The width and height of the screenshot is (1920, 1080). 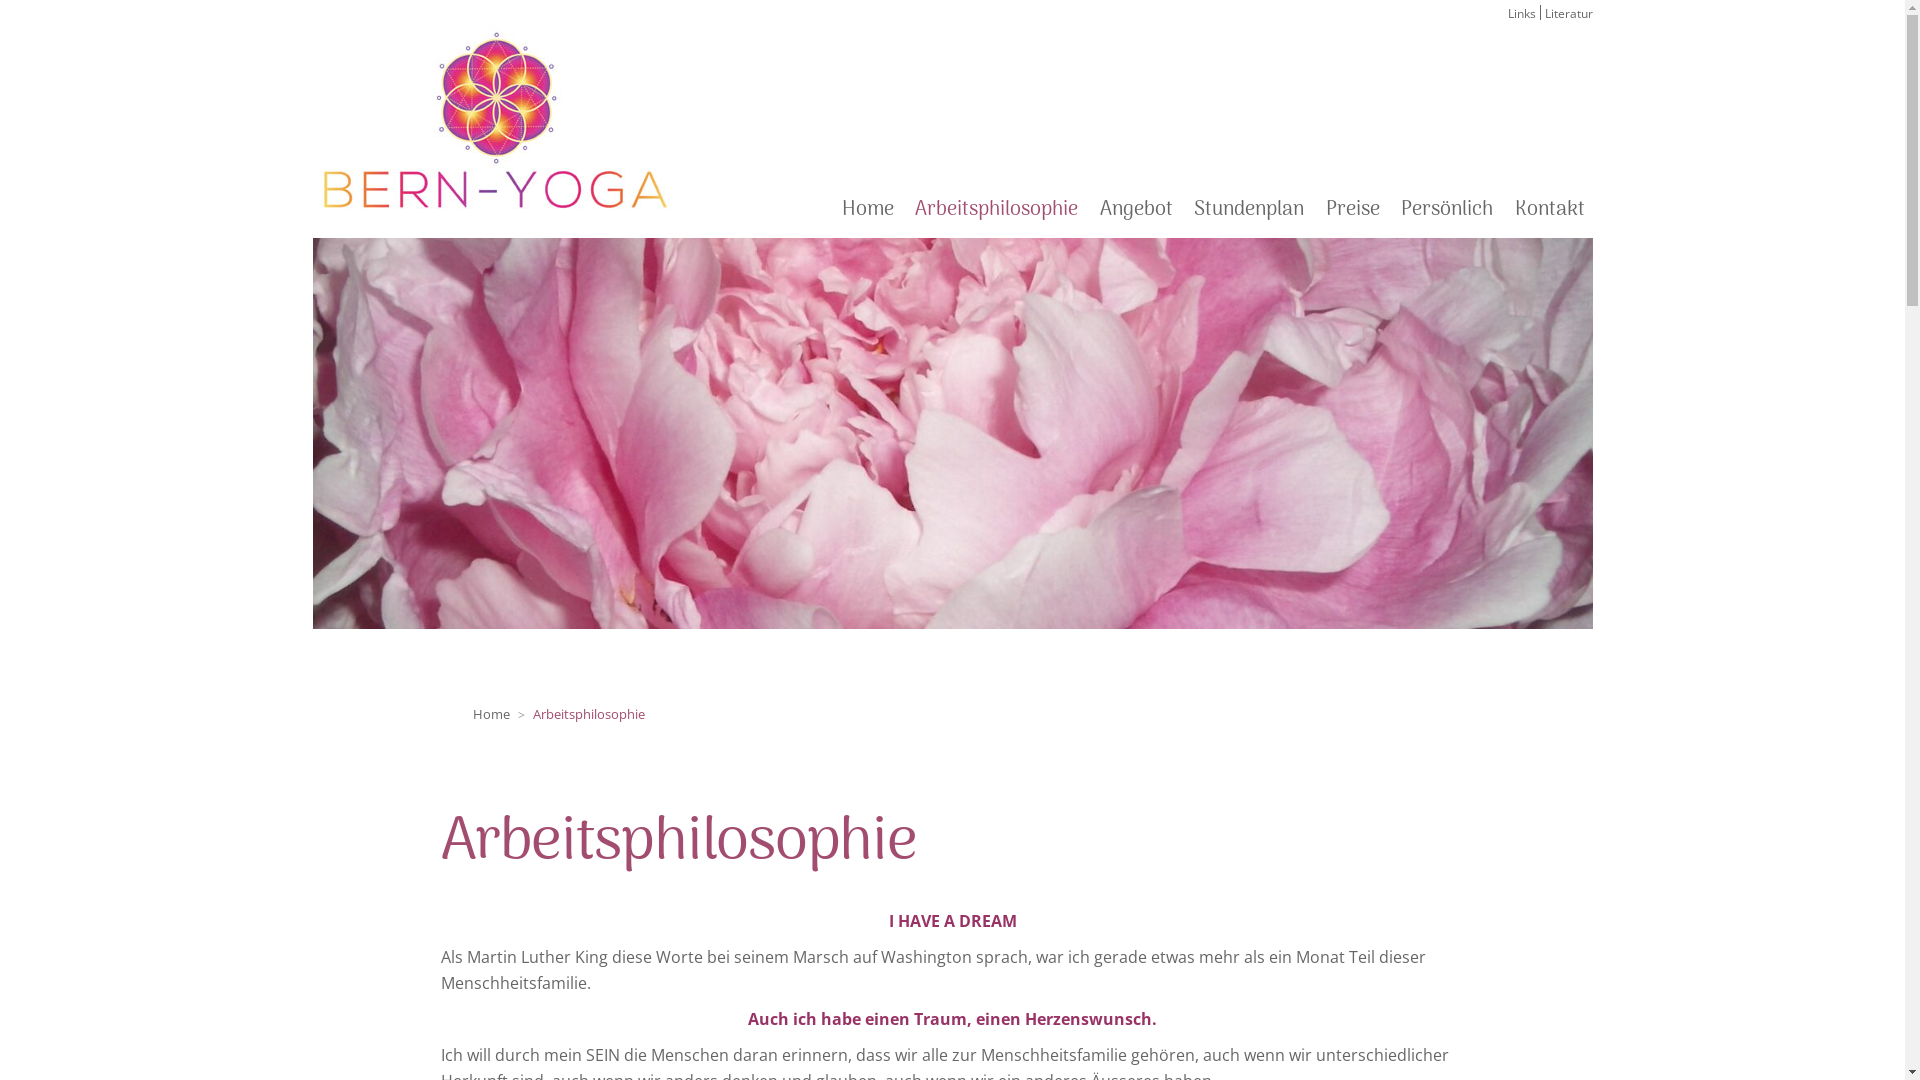 I want to click on Literatur, so click(x=1568, y=14).